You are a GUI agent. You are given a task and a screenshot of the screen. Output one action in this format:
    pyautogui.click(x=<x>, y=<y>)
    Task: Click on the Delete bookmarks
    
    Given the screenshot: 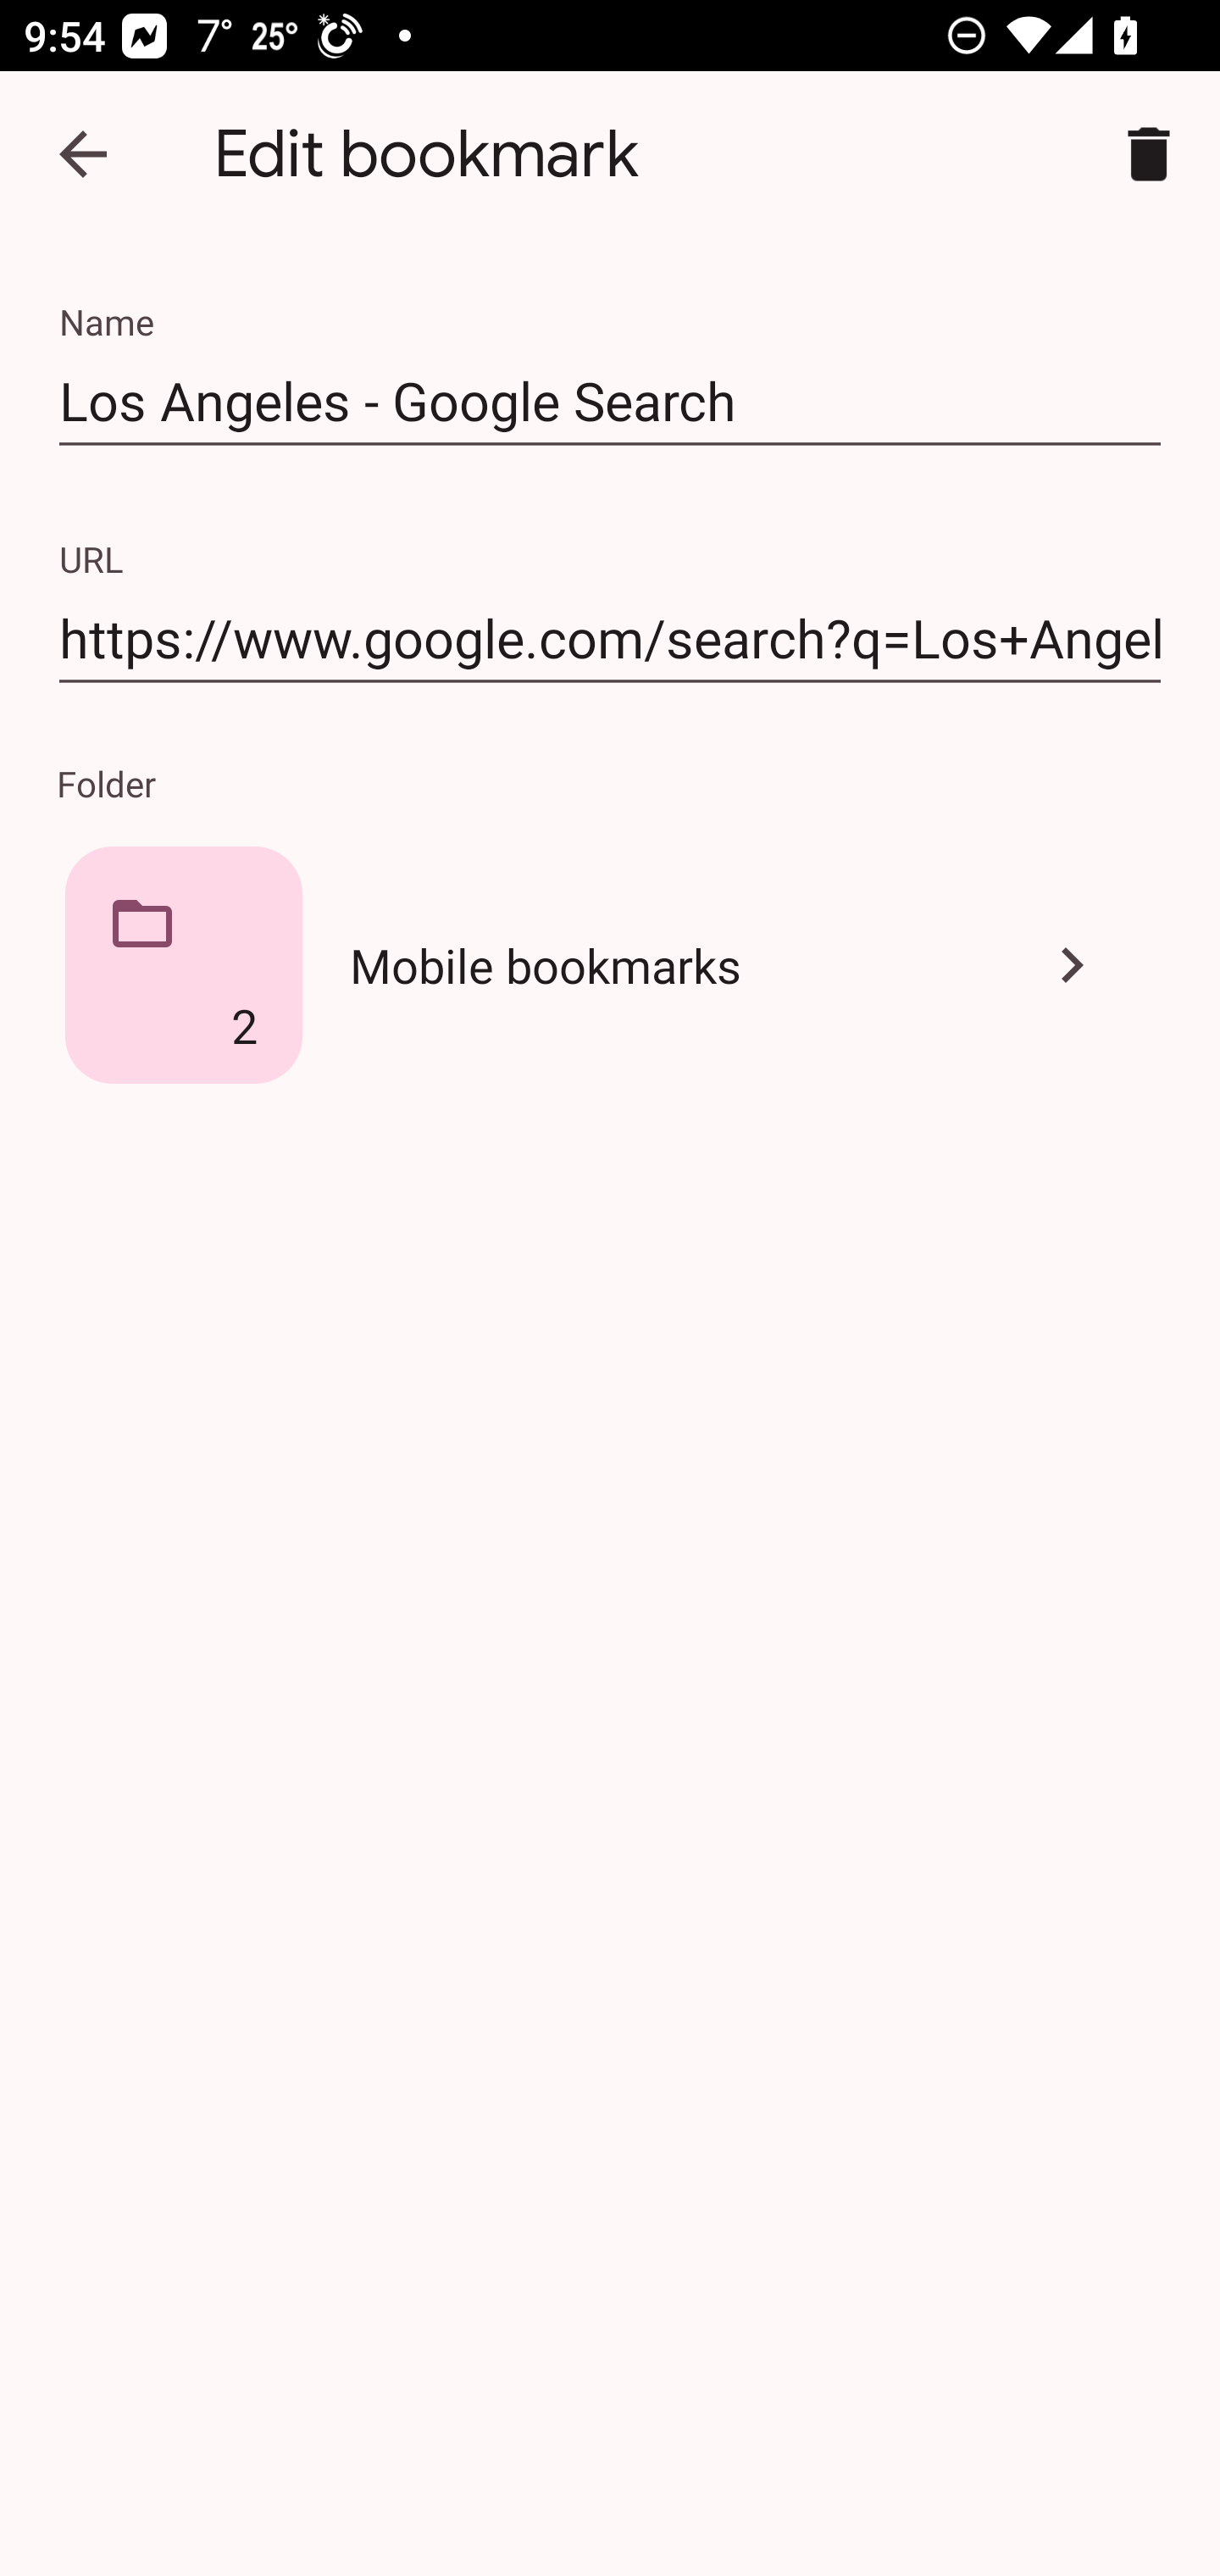 What is the action you would take?
    pyautogui.click(x=1149, y=154)
    